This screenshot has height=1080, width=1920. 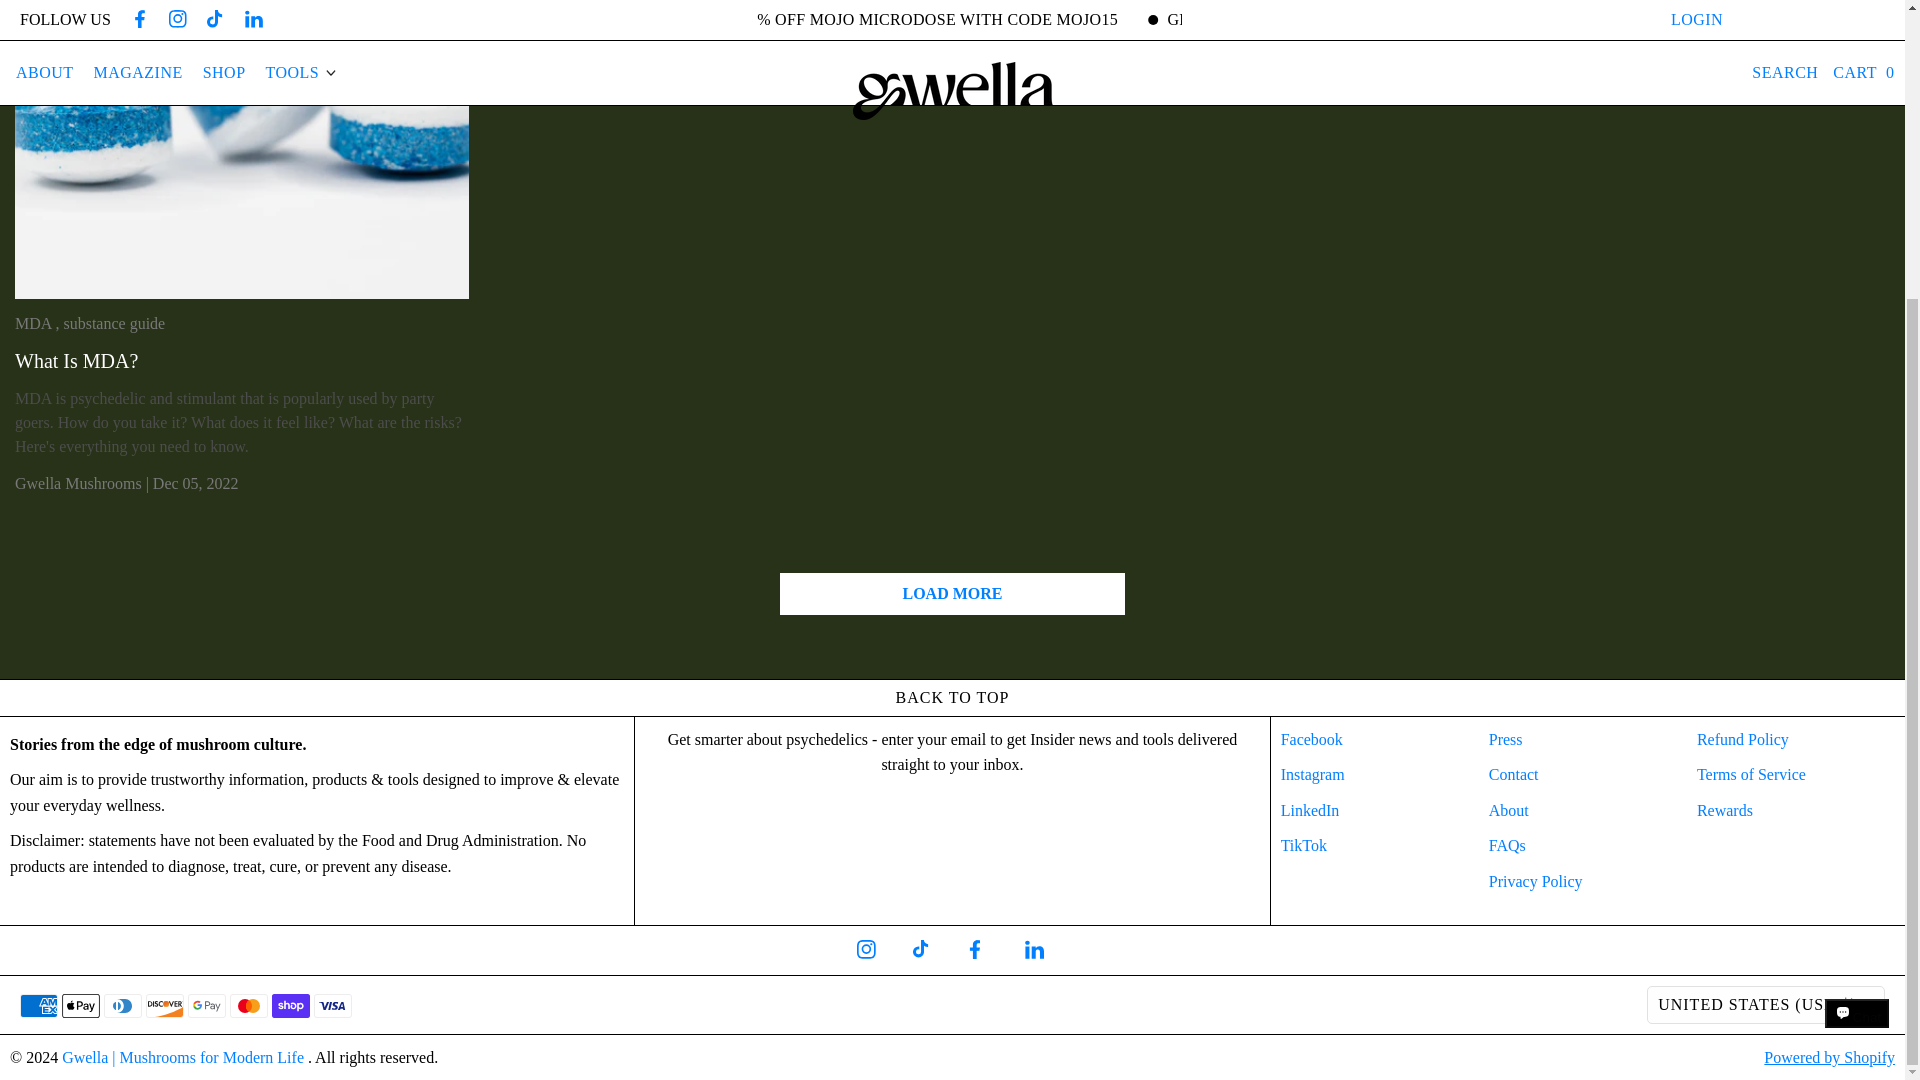 I want to click on Apple Pay, so click(x=80, y=1006).